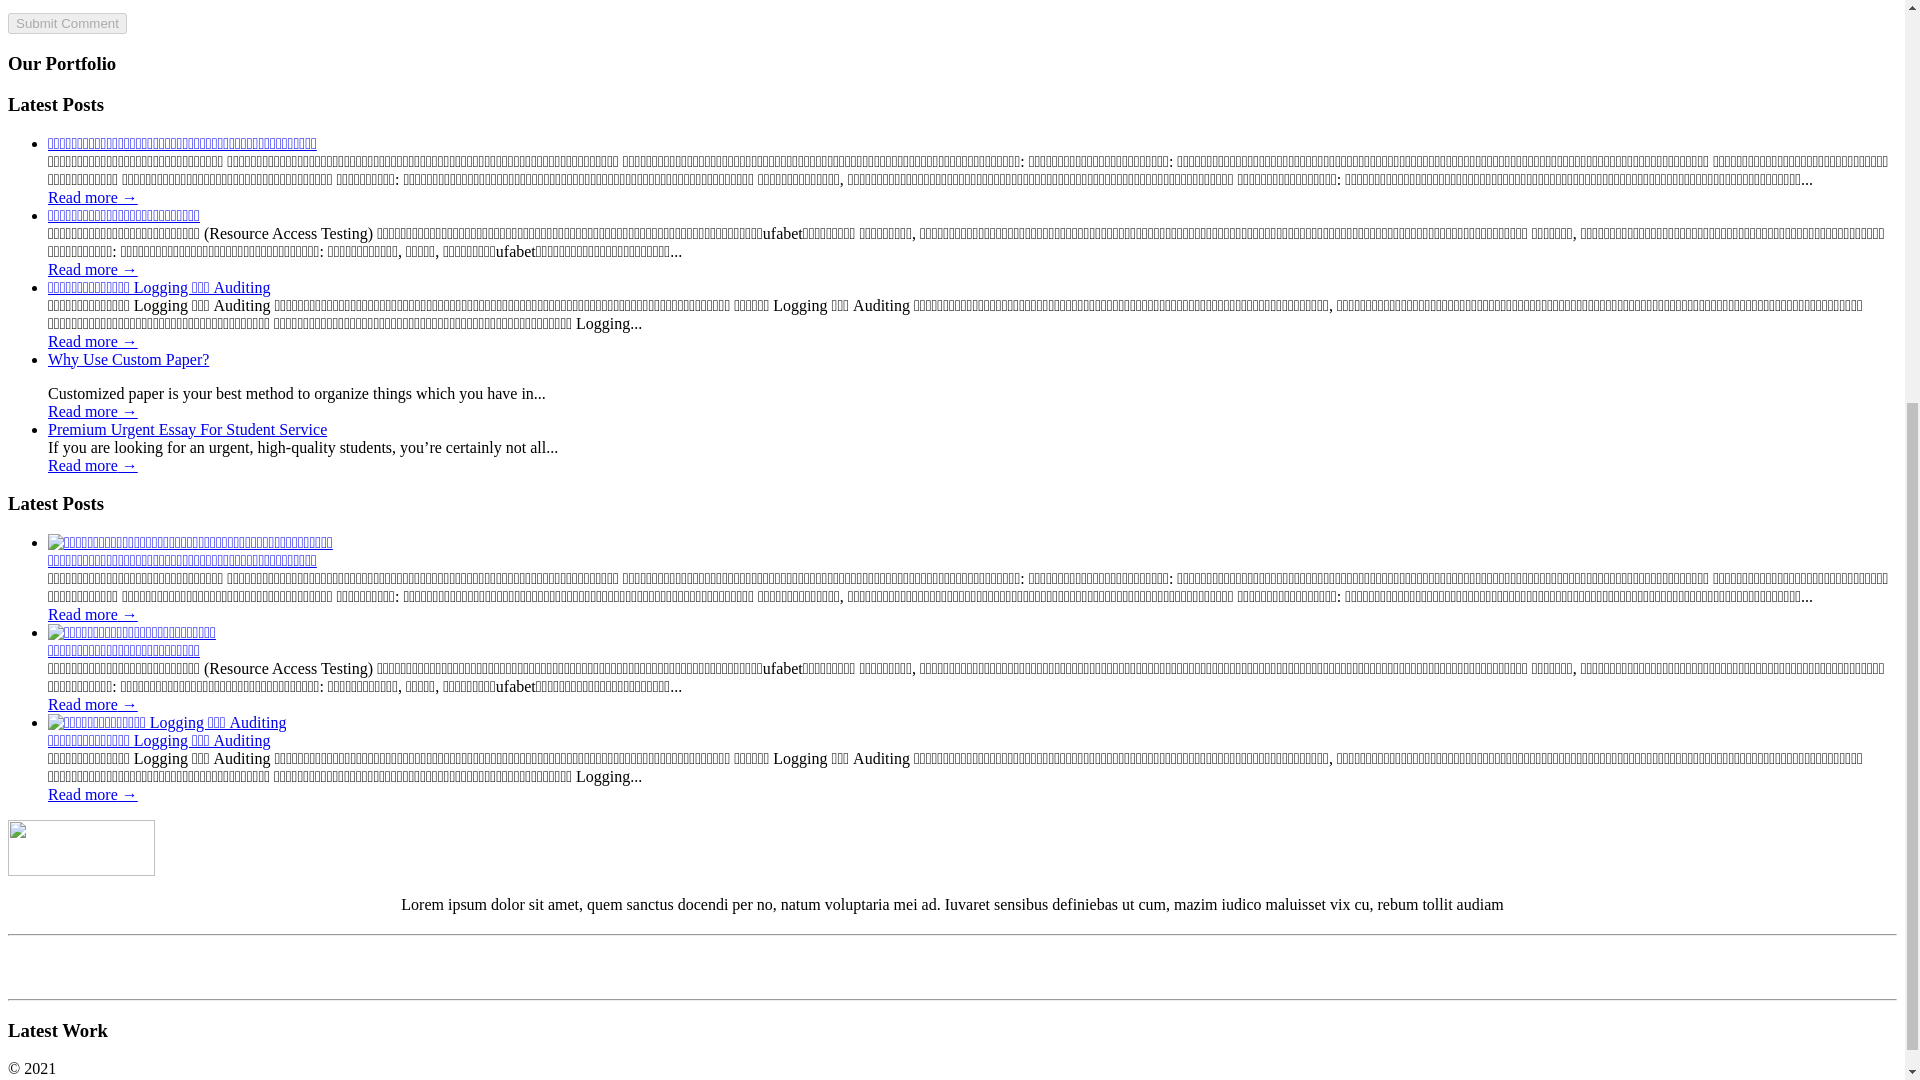 The width and height of the screenshot is (1920, 1080). Describe the element at coordinates (187, 430) in the screenshot. I see `Premium Urgent Essay For Student Service` at that location.